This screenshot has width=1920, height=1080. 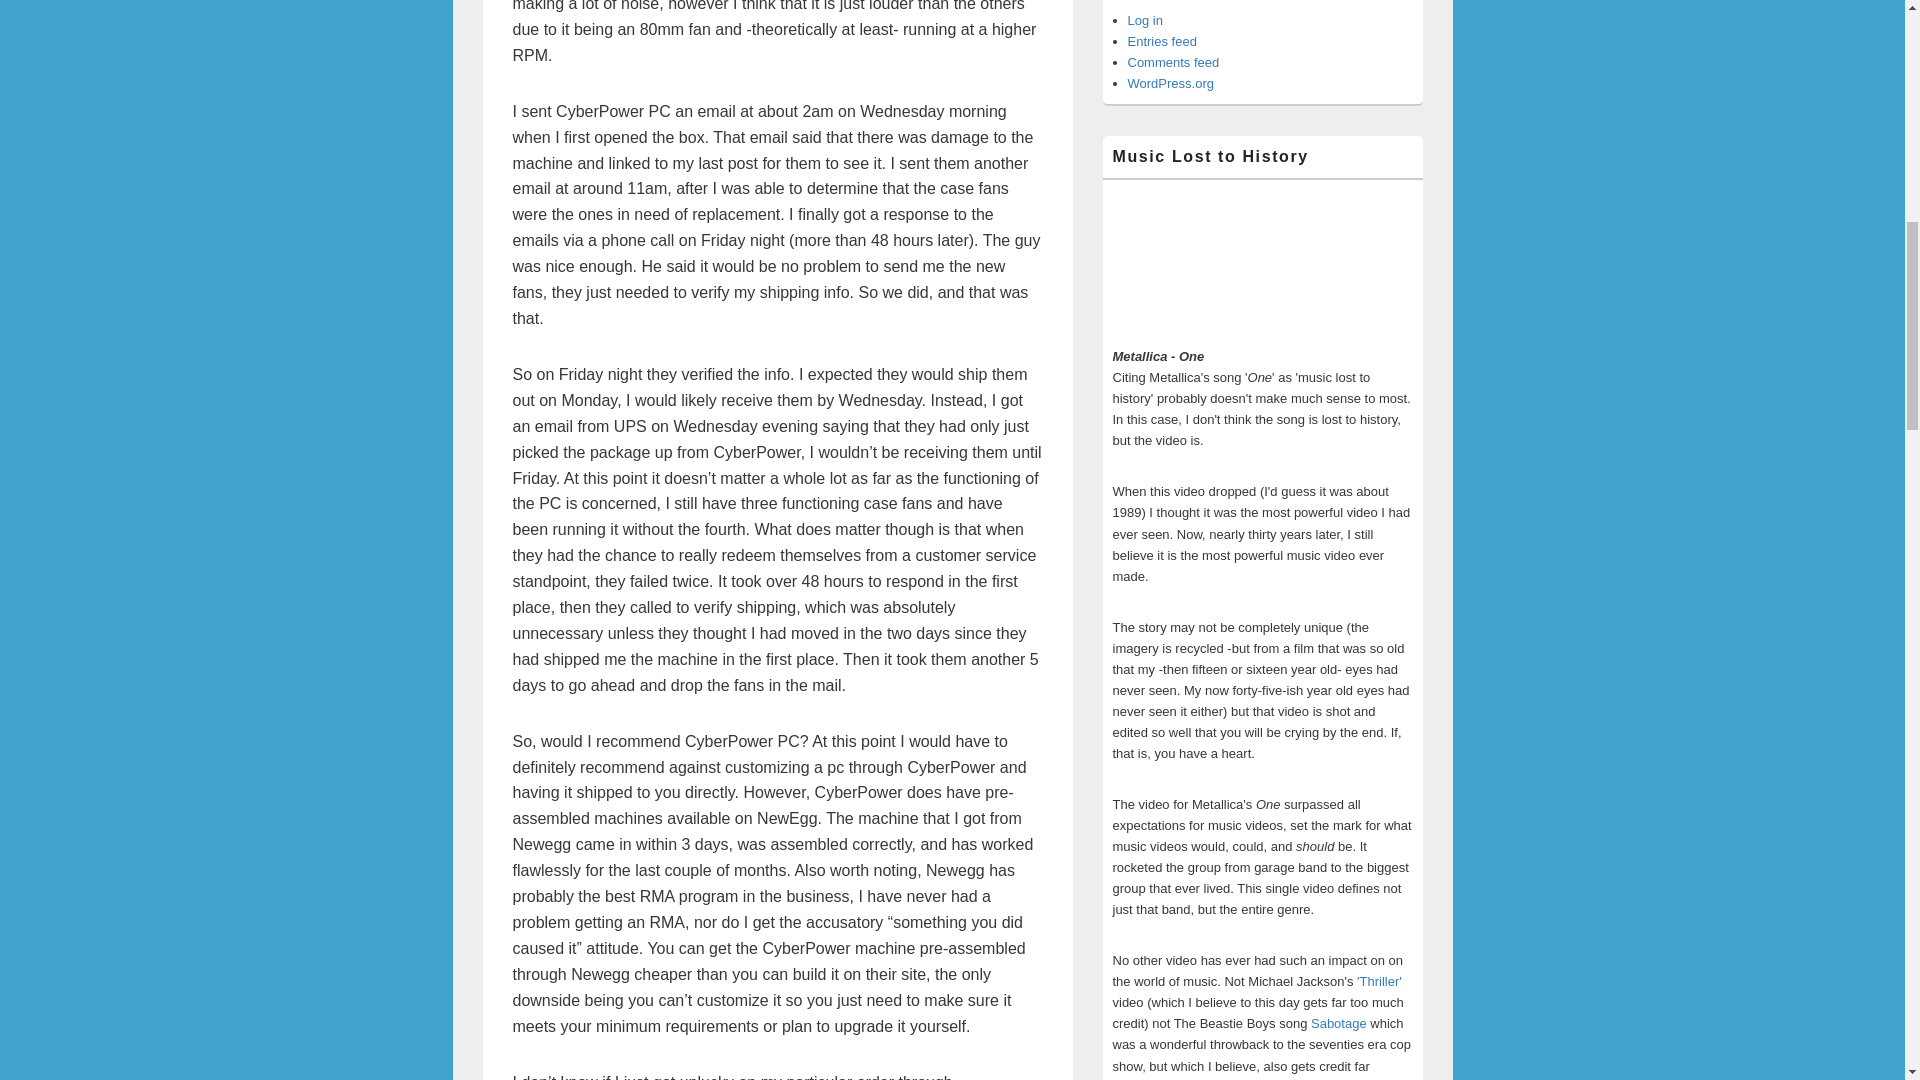 What do you see at coordinates (1162, 40) in the screenshot?
I see `Entries feed` at bounding box center [1162, 40].